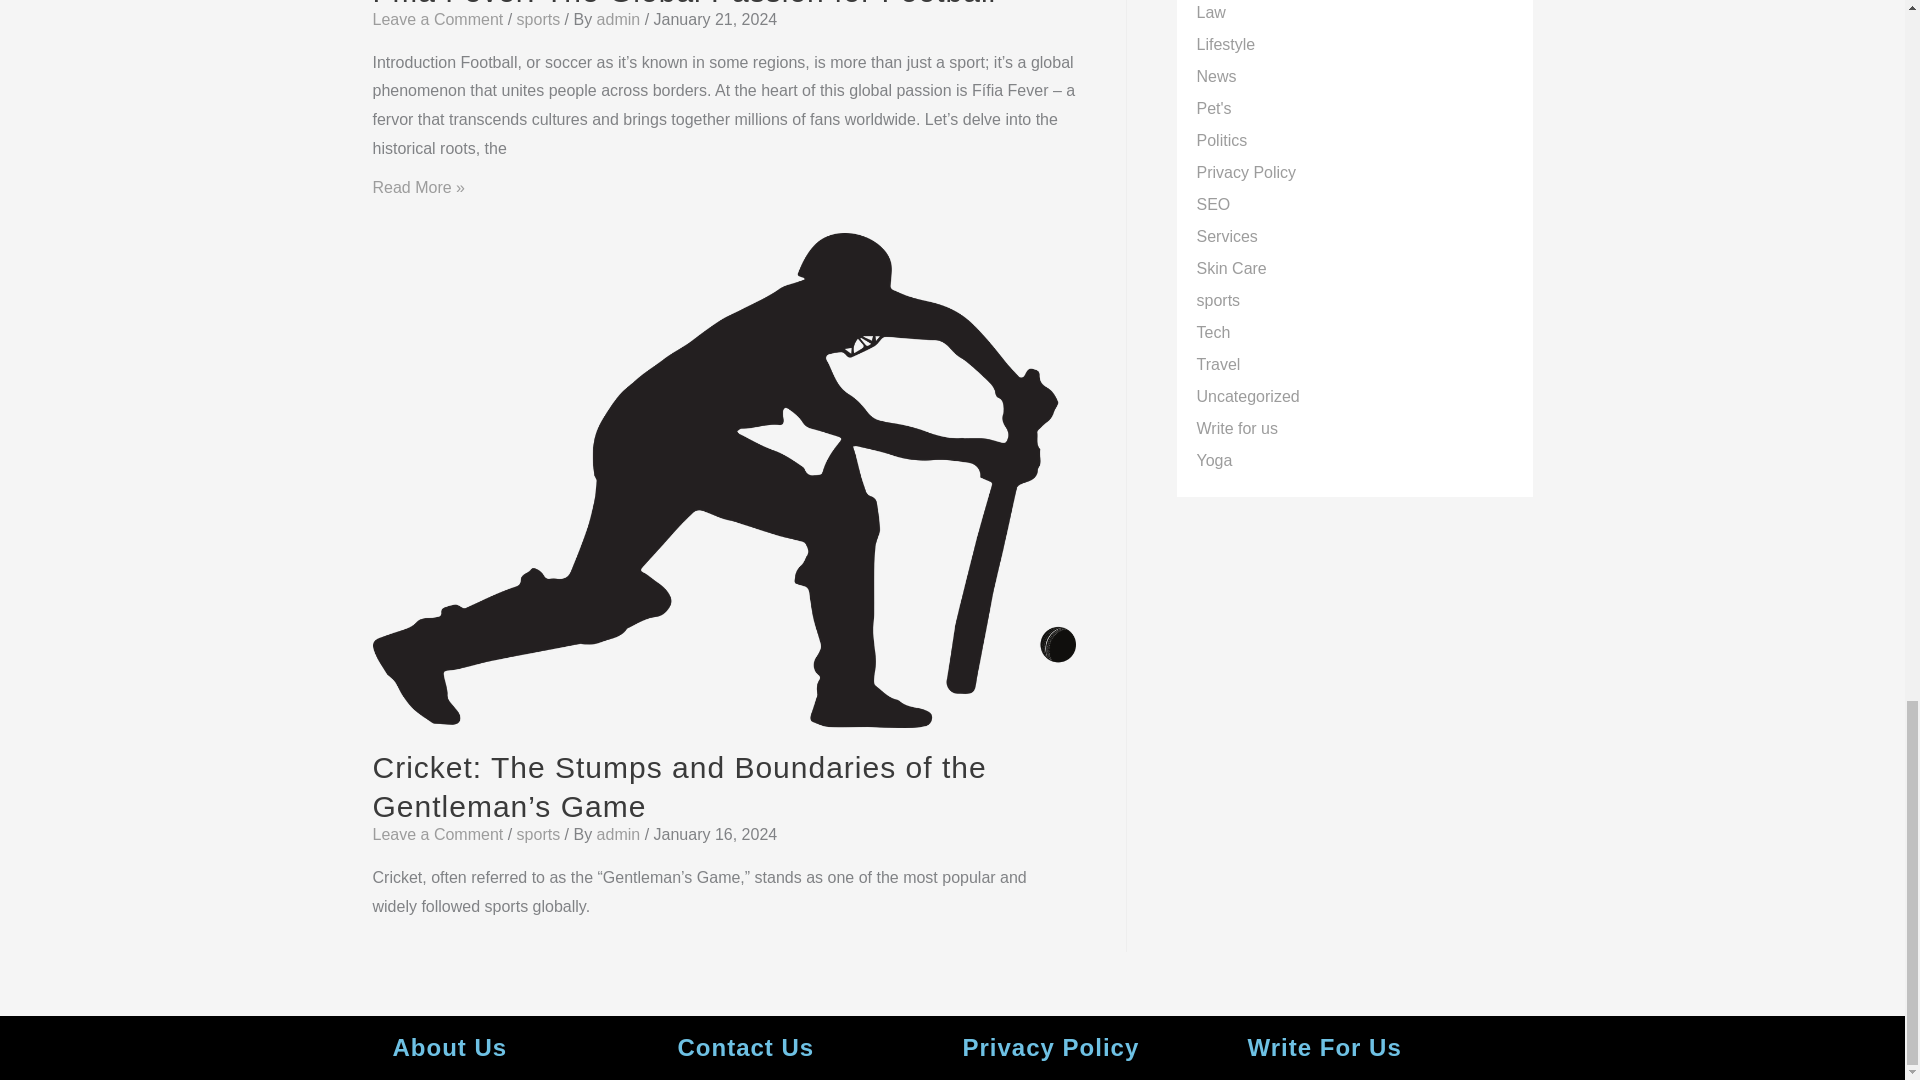  Describe the element at coordinates (621, 834) in the screenshot. I see `View all posts by admin` at that location.